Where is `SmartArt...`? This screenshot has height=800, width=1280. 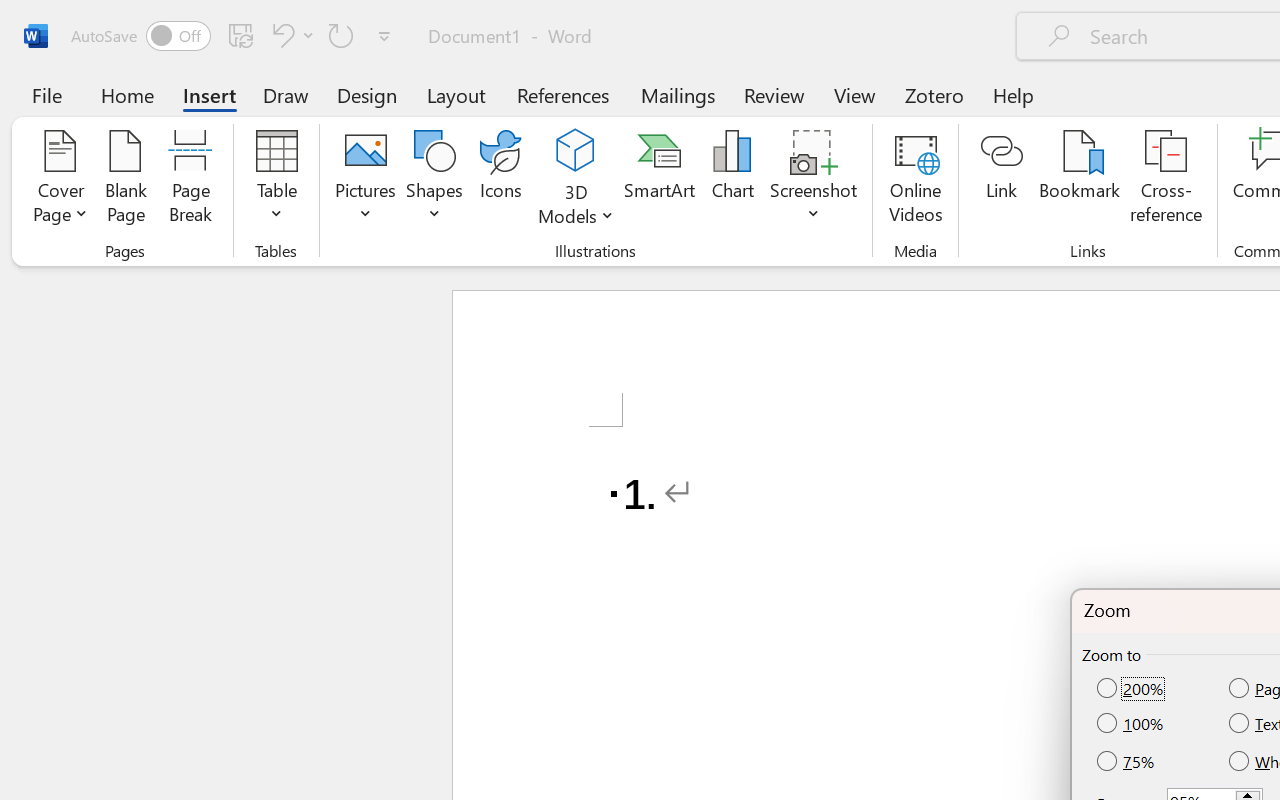 SmartArt... is located at coordinates (659, 180).